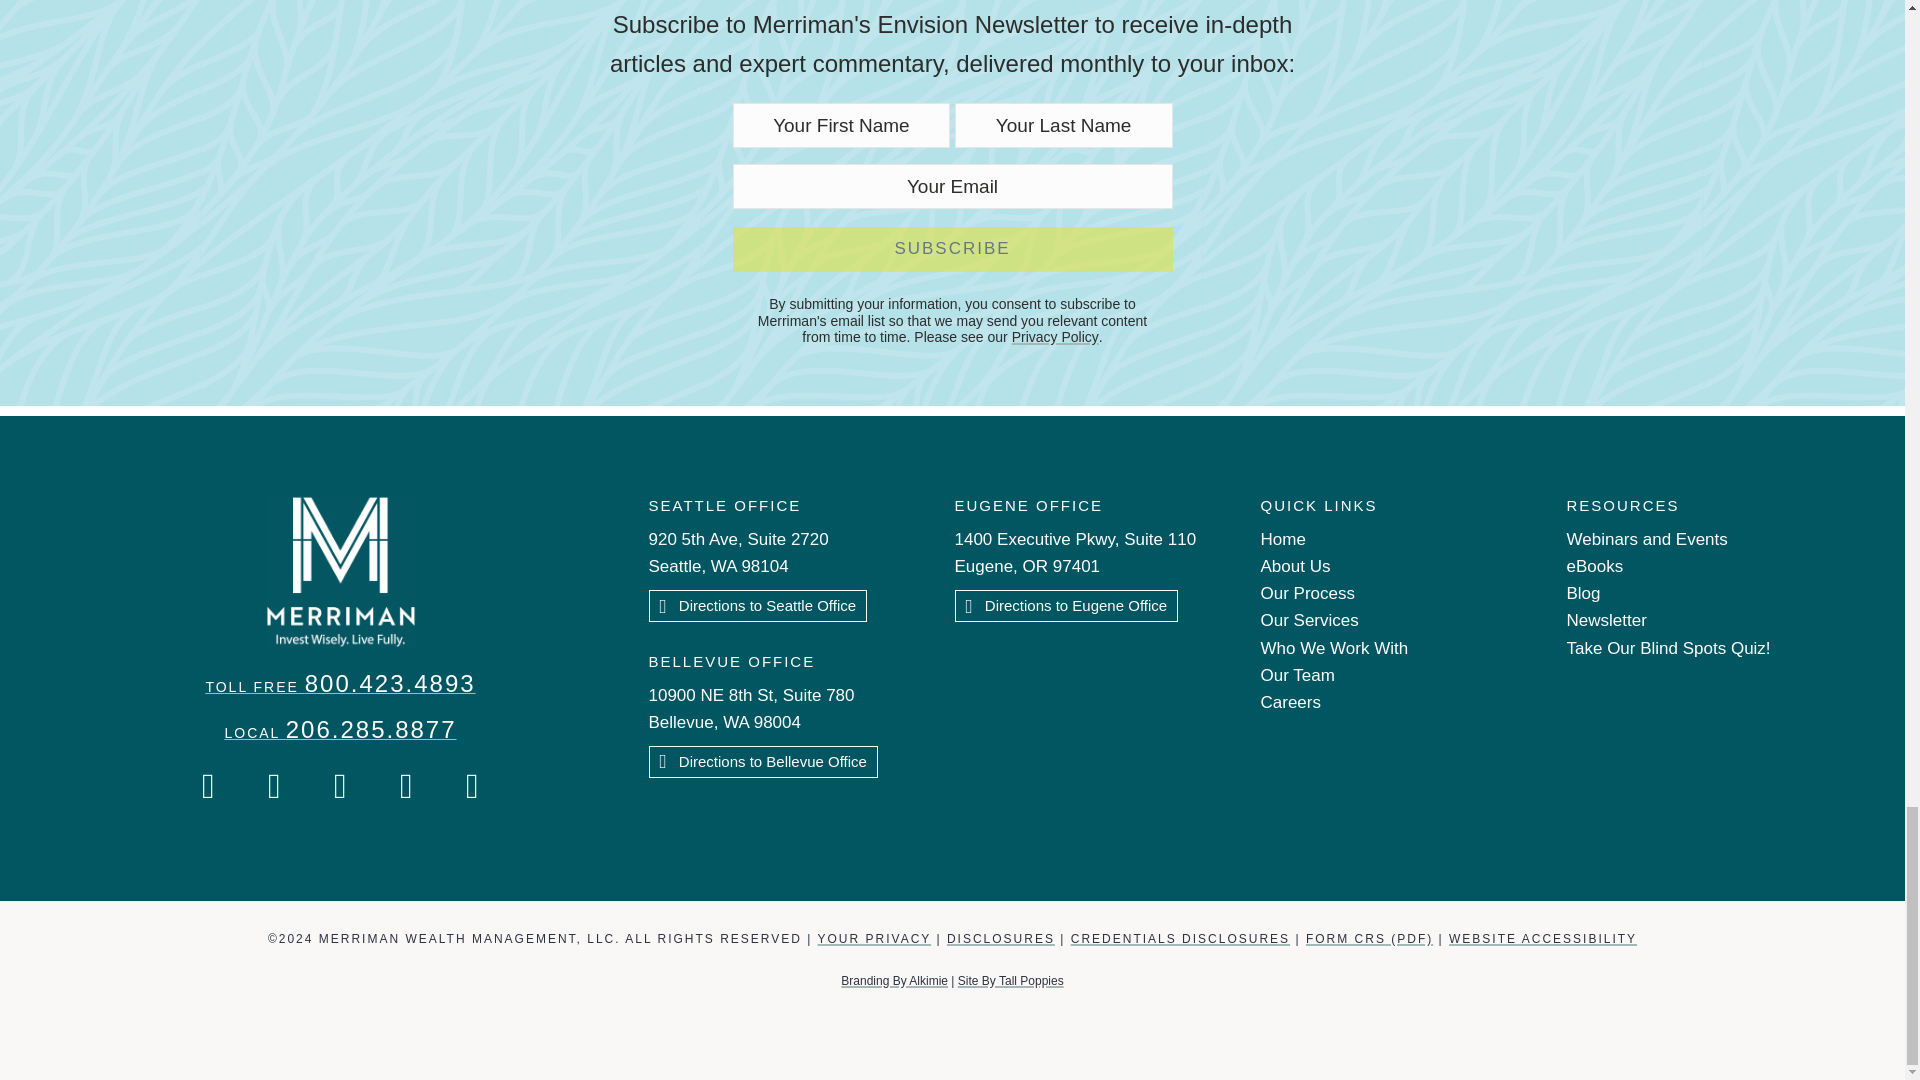 The width and height of the screenshot is (1920, 1080). Describe the element at coordinates (274, 786) in the screenshot. I see `Merriman's Instagram Account` at that location.